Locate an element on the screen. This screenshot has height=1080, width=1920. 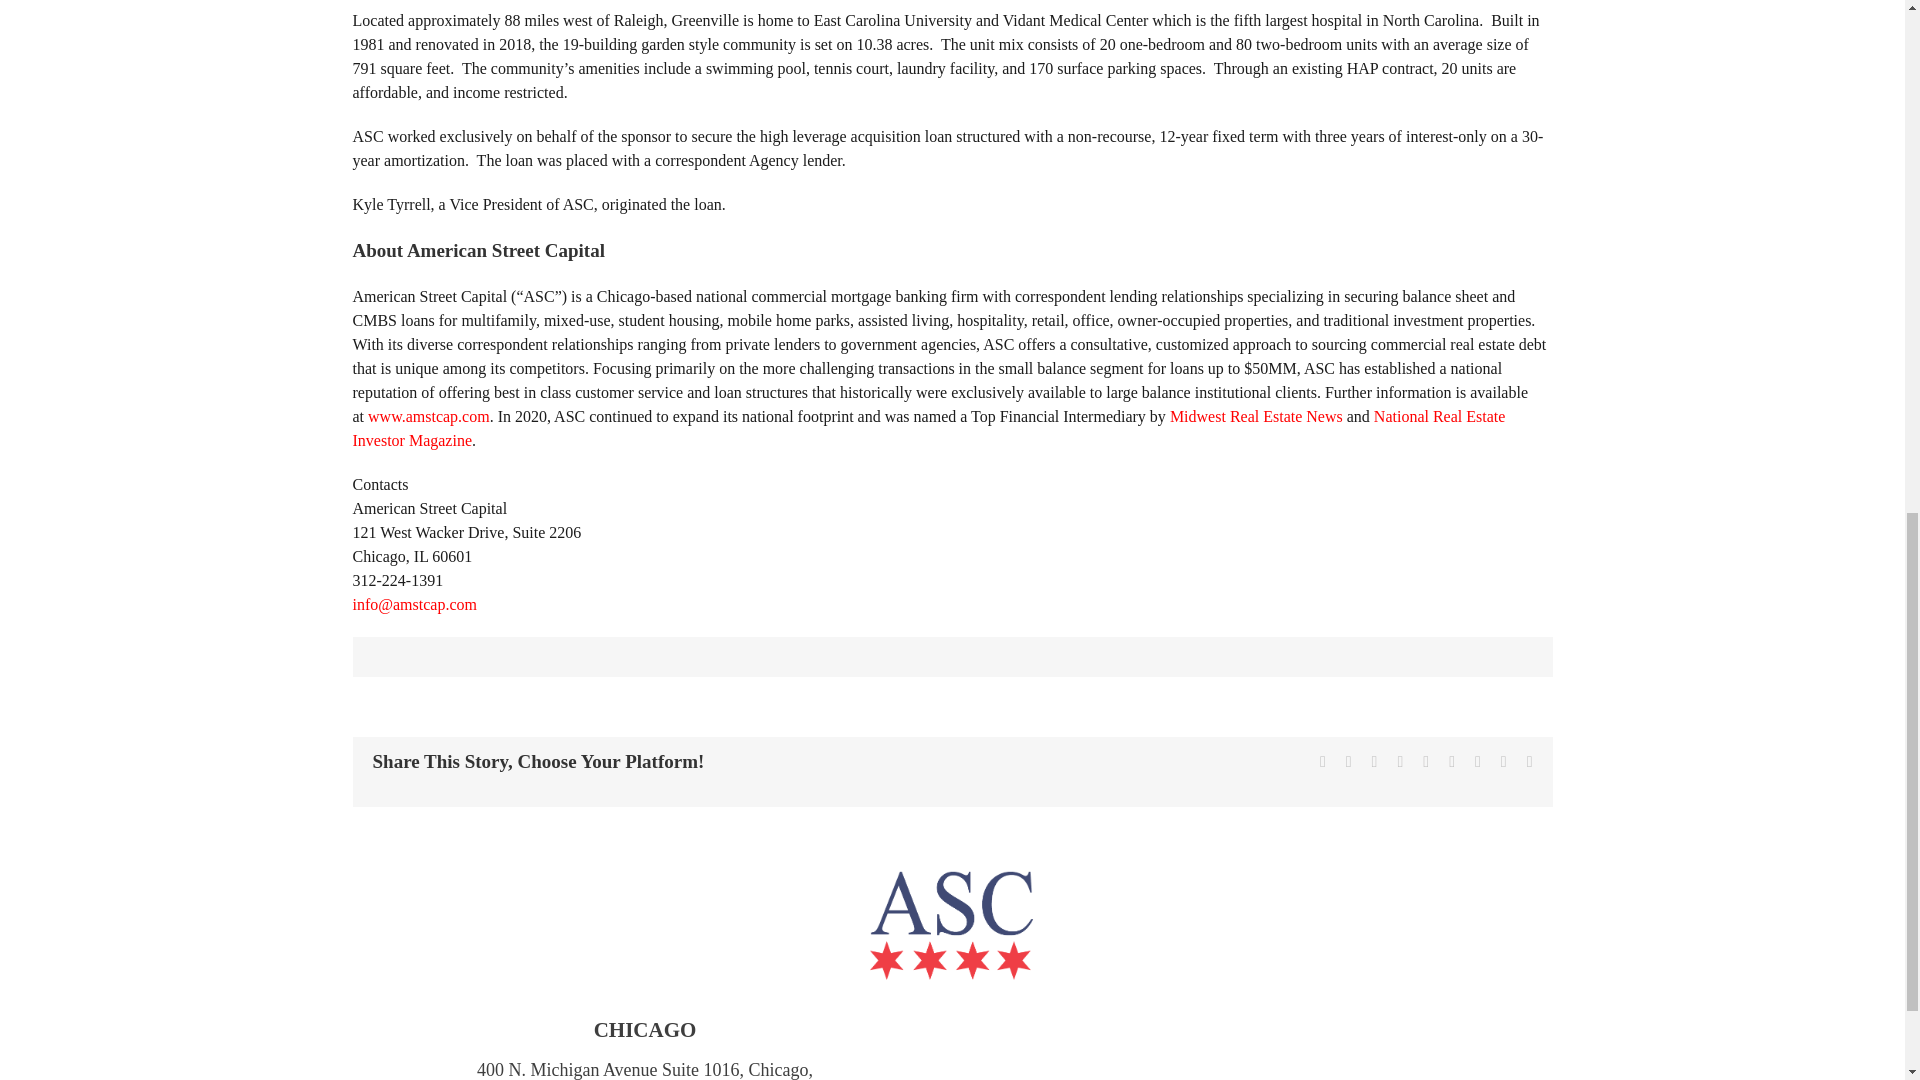
Reddit is located at coordinates (1375, 762).